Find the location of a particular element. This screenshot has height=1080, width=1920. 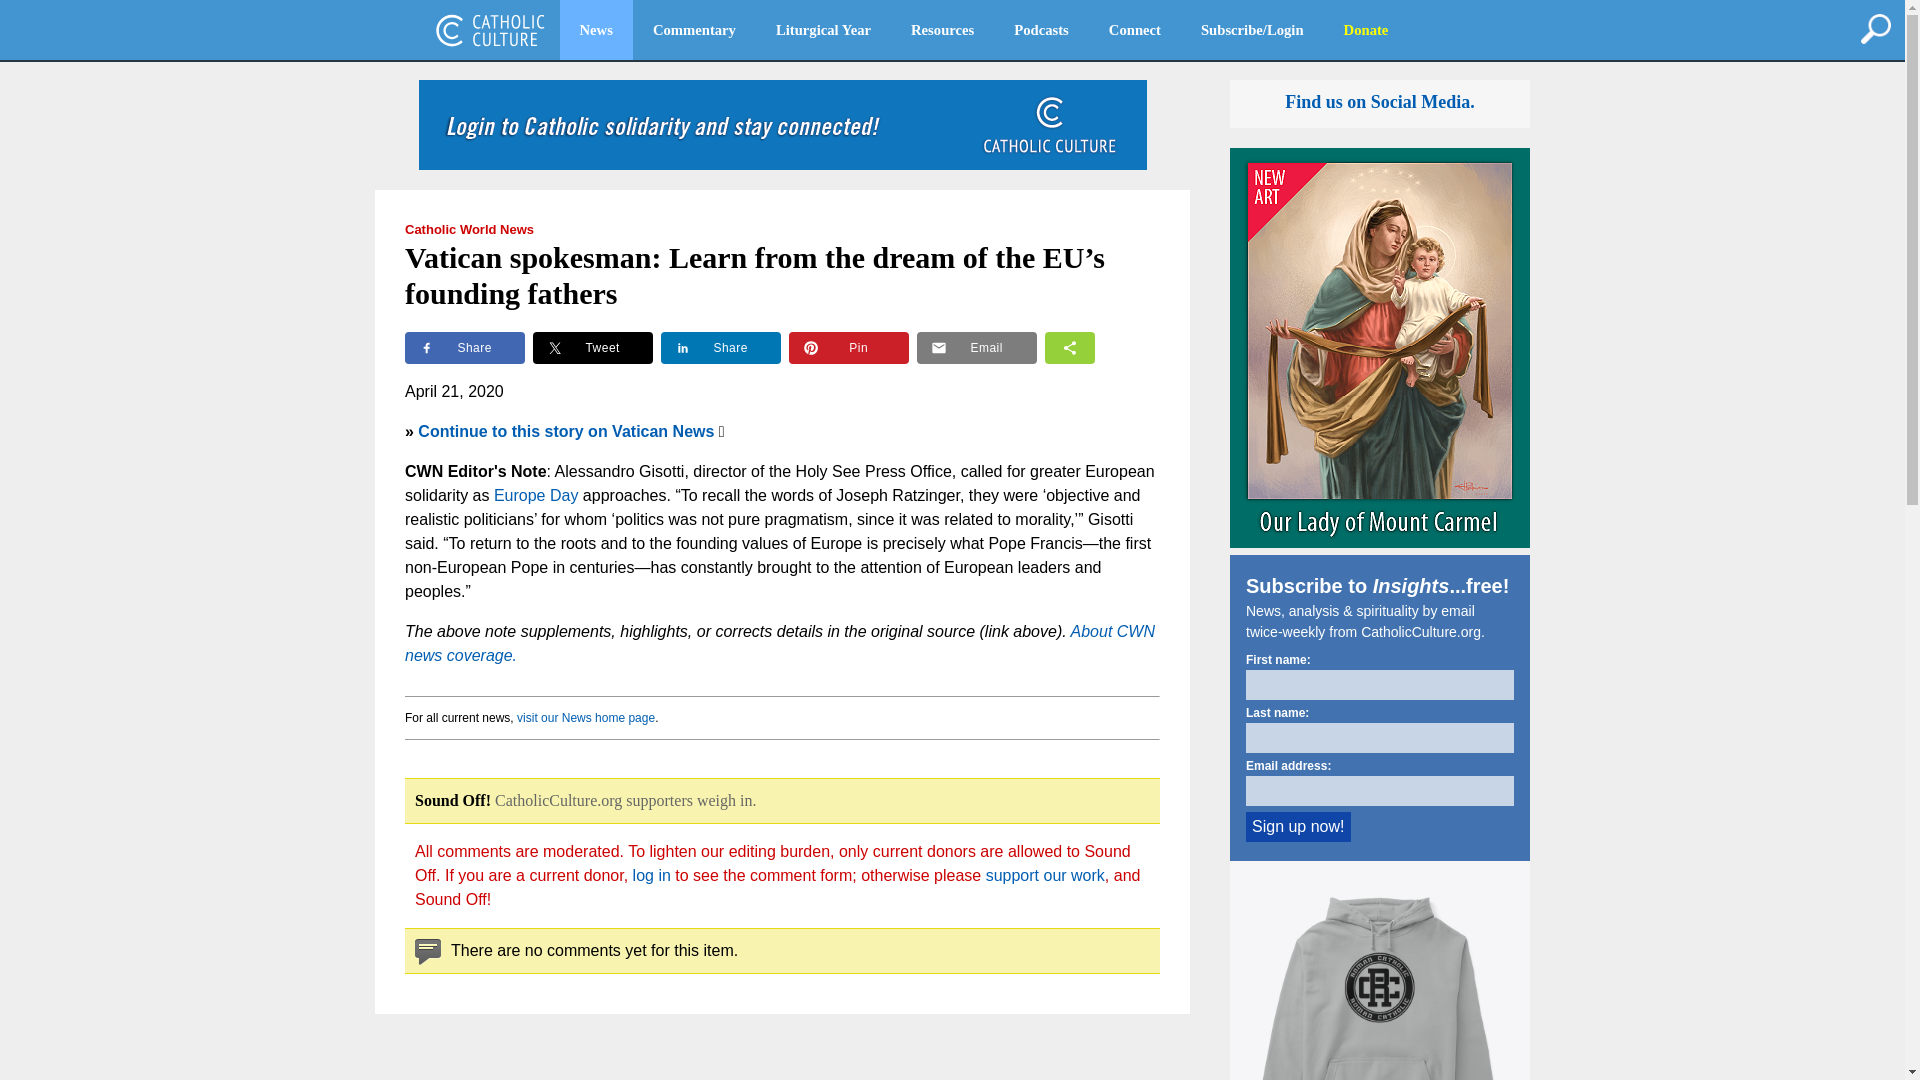

Sign up now! is located at coordinates (1298, 827).